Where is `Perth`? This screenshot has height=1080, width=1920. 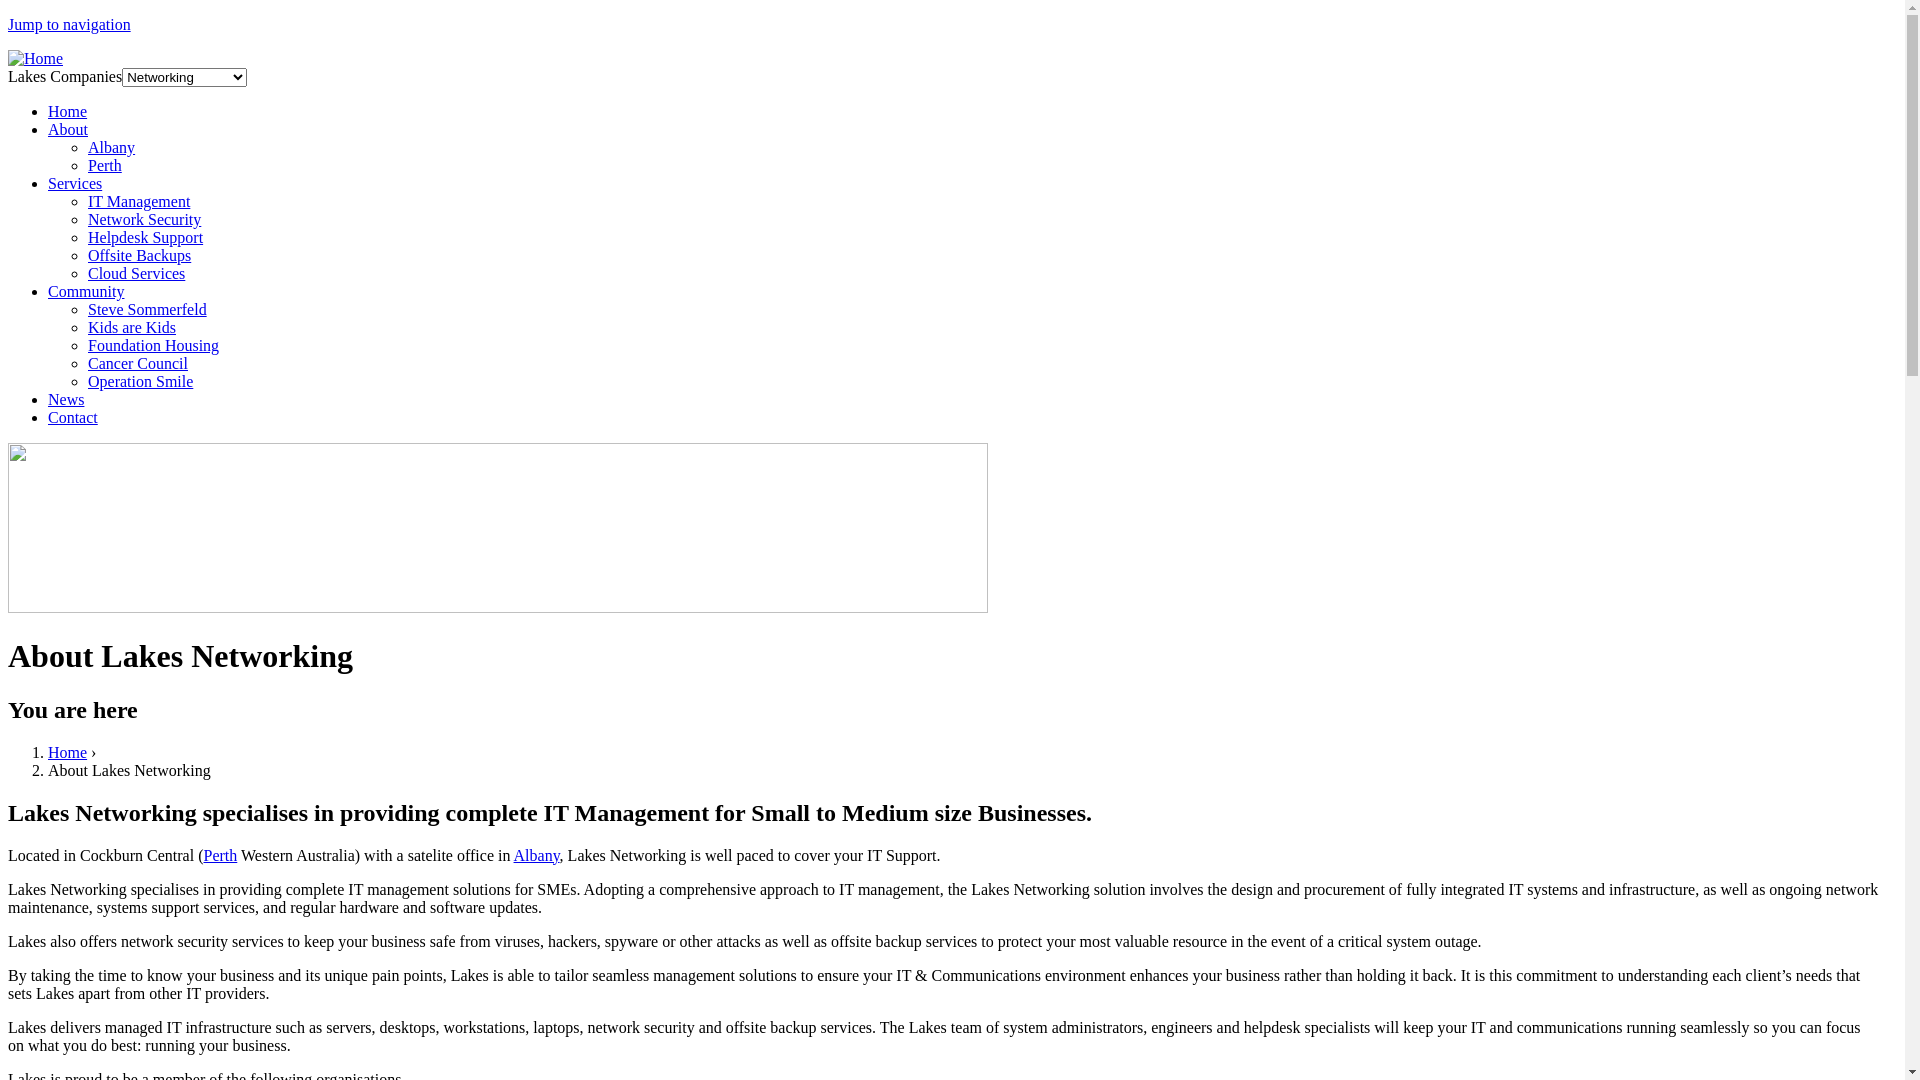 Perth is located at coordinates (105, 166).